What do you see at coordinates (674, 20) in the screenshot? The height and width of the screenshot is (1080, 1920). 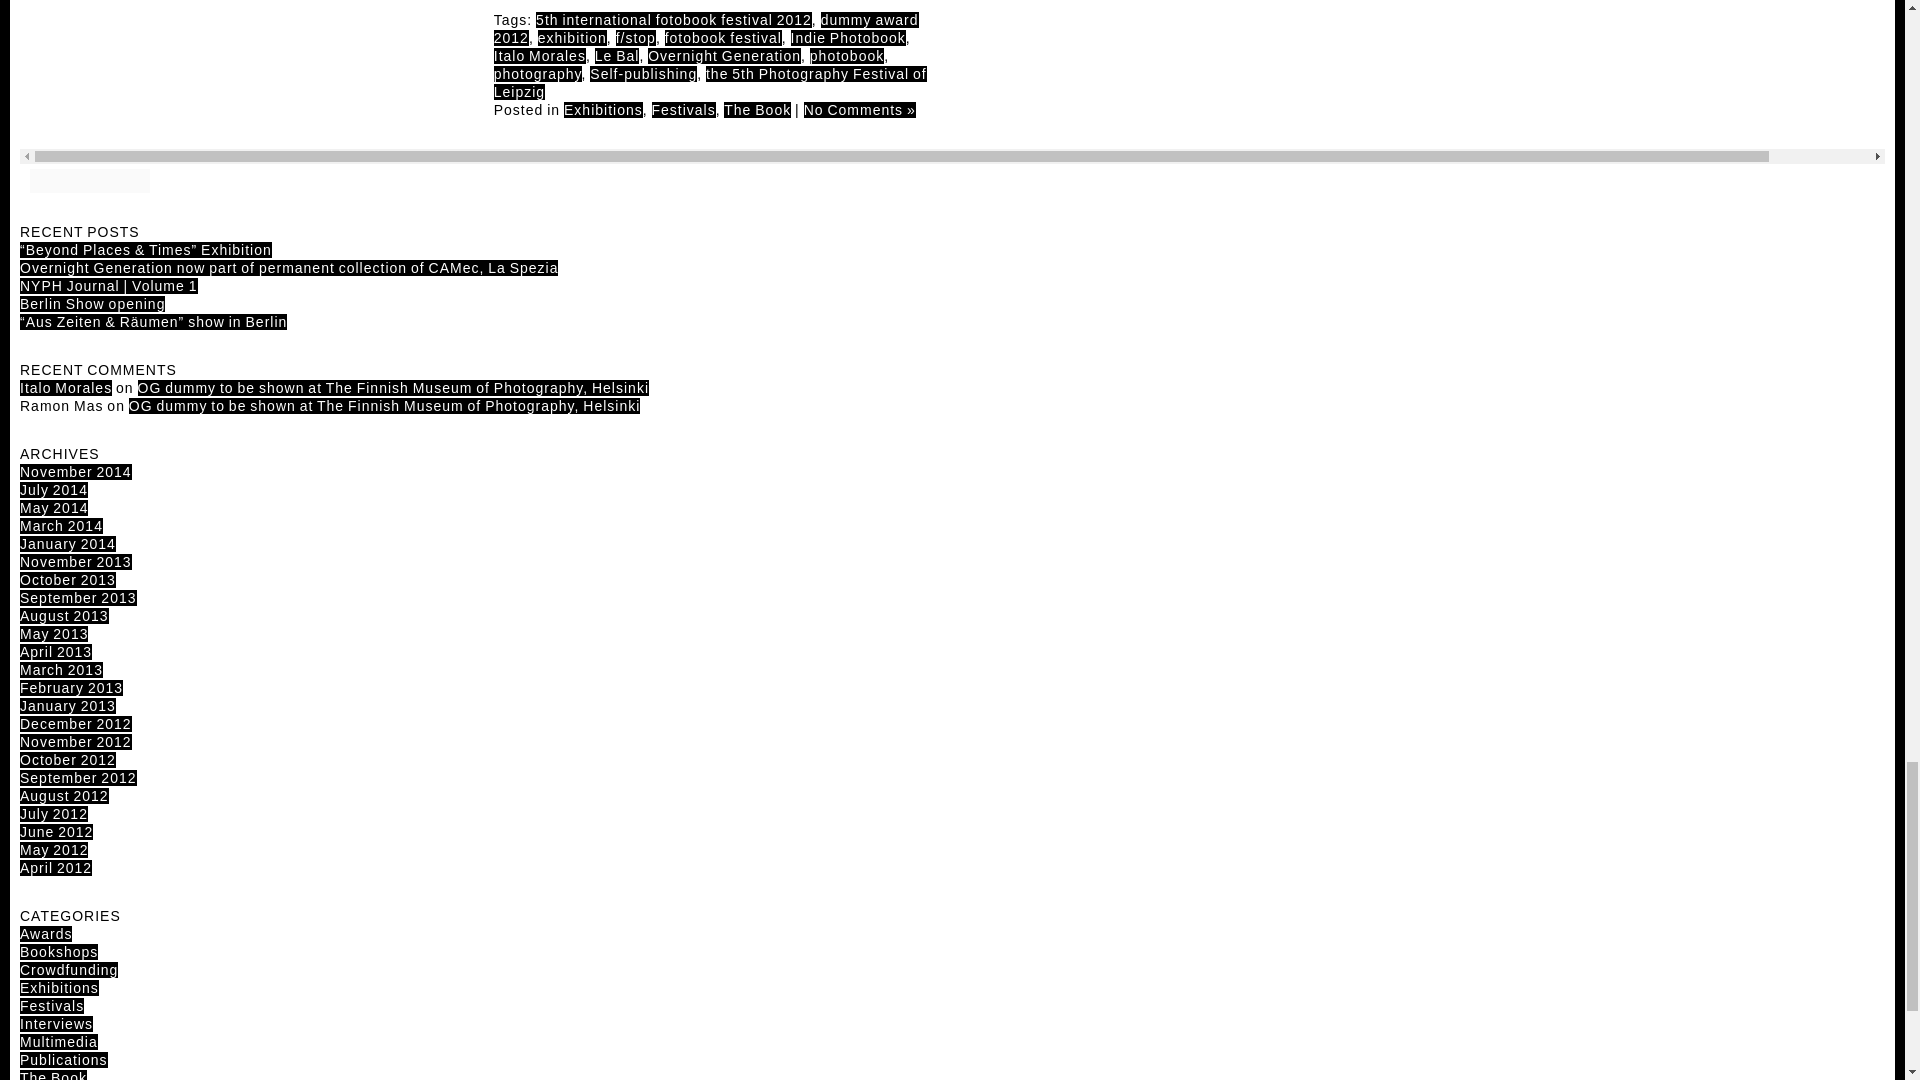 I see `5th international fotobook festival 2012` at bounding box center [674, 20].